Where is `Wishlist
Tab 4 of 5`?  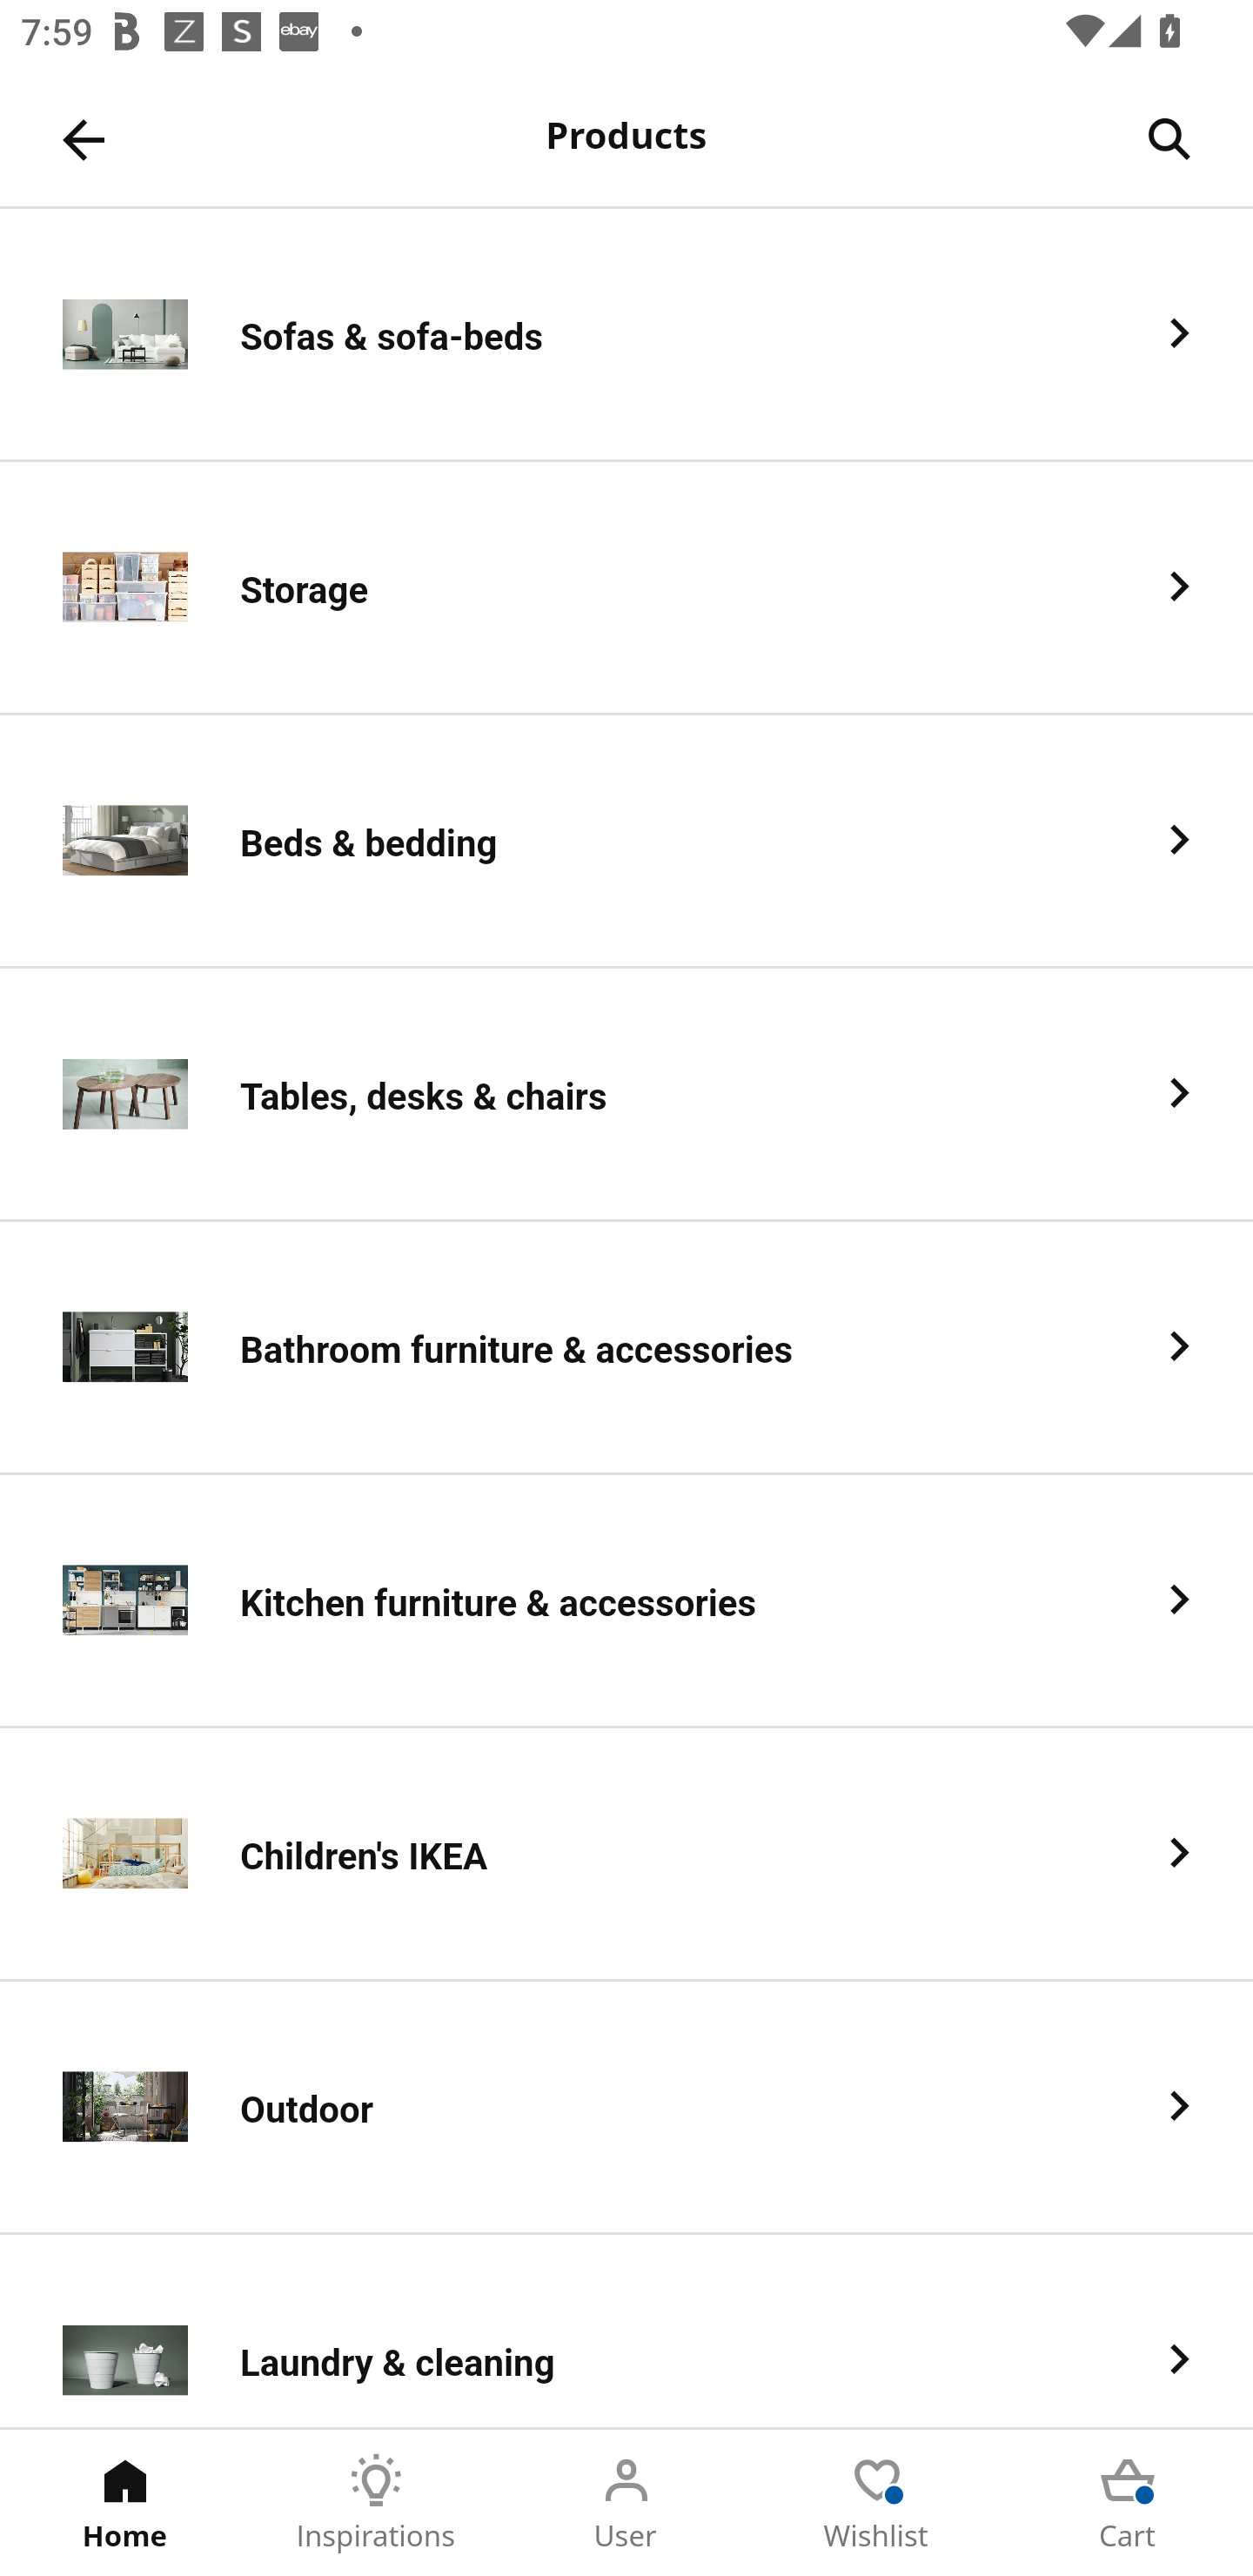 Wishlist
Tab 4 of 5 is located at coordinates (877, 2503).